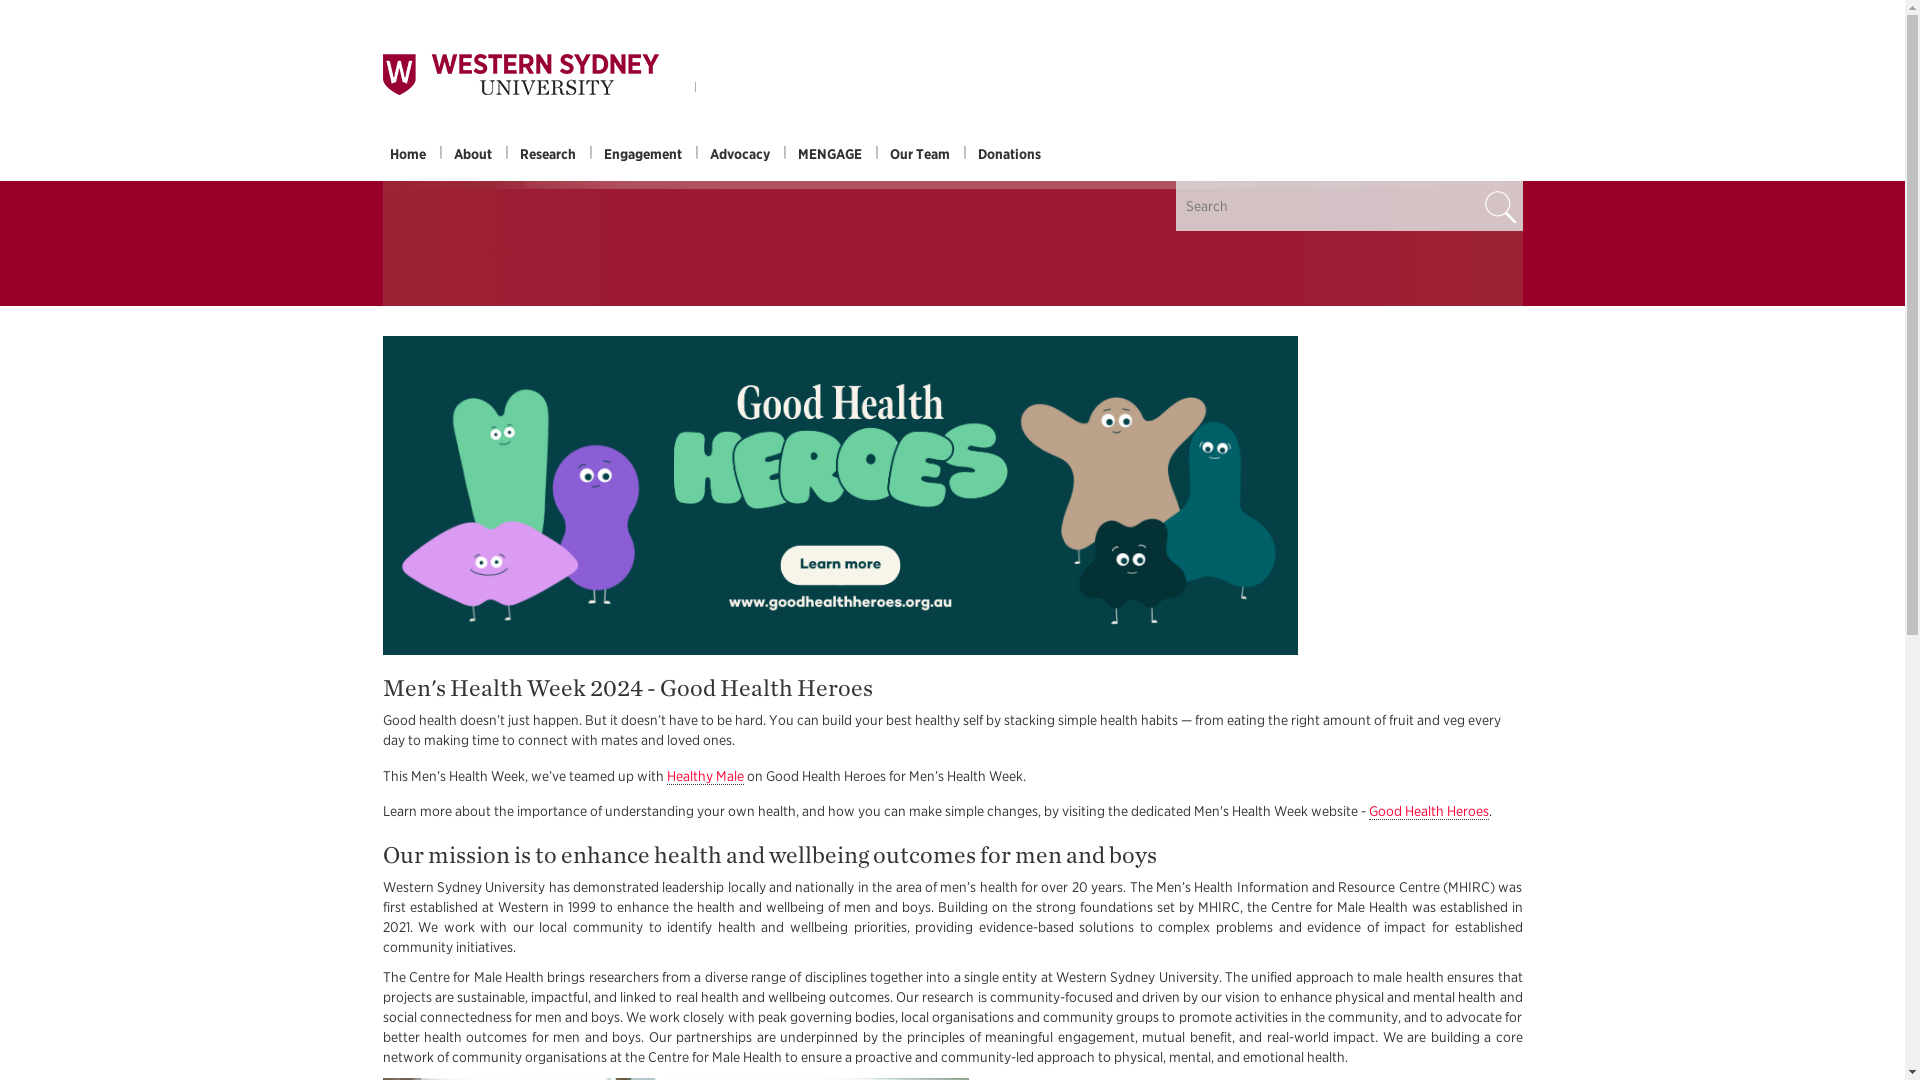 The width and height of the screenshot is (1920, 1080). What do you see at coordinates (548, 154) in the screenshot?
I see `Research` at bounding box center [548, 154].